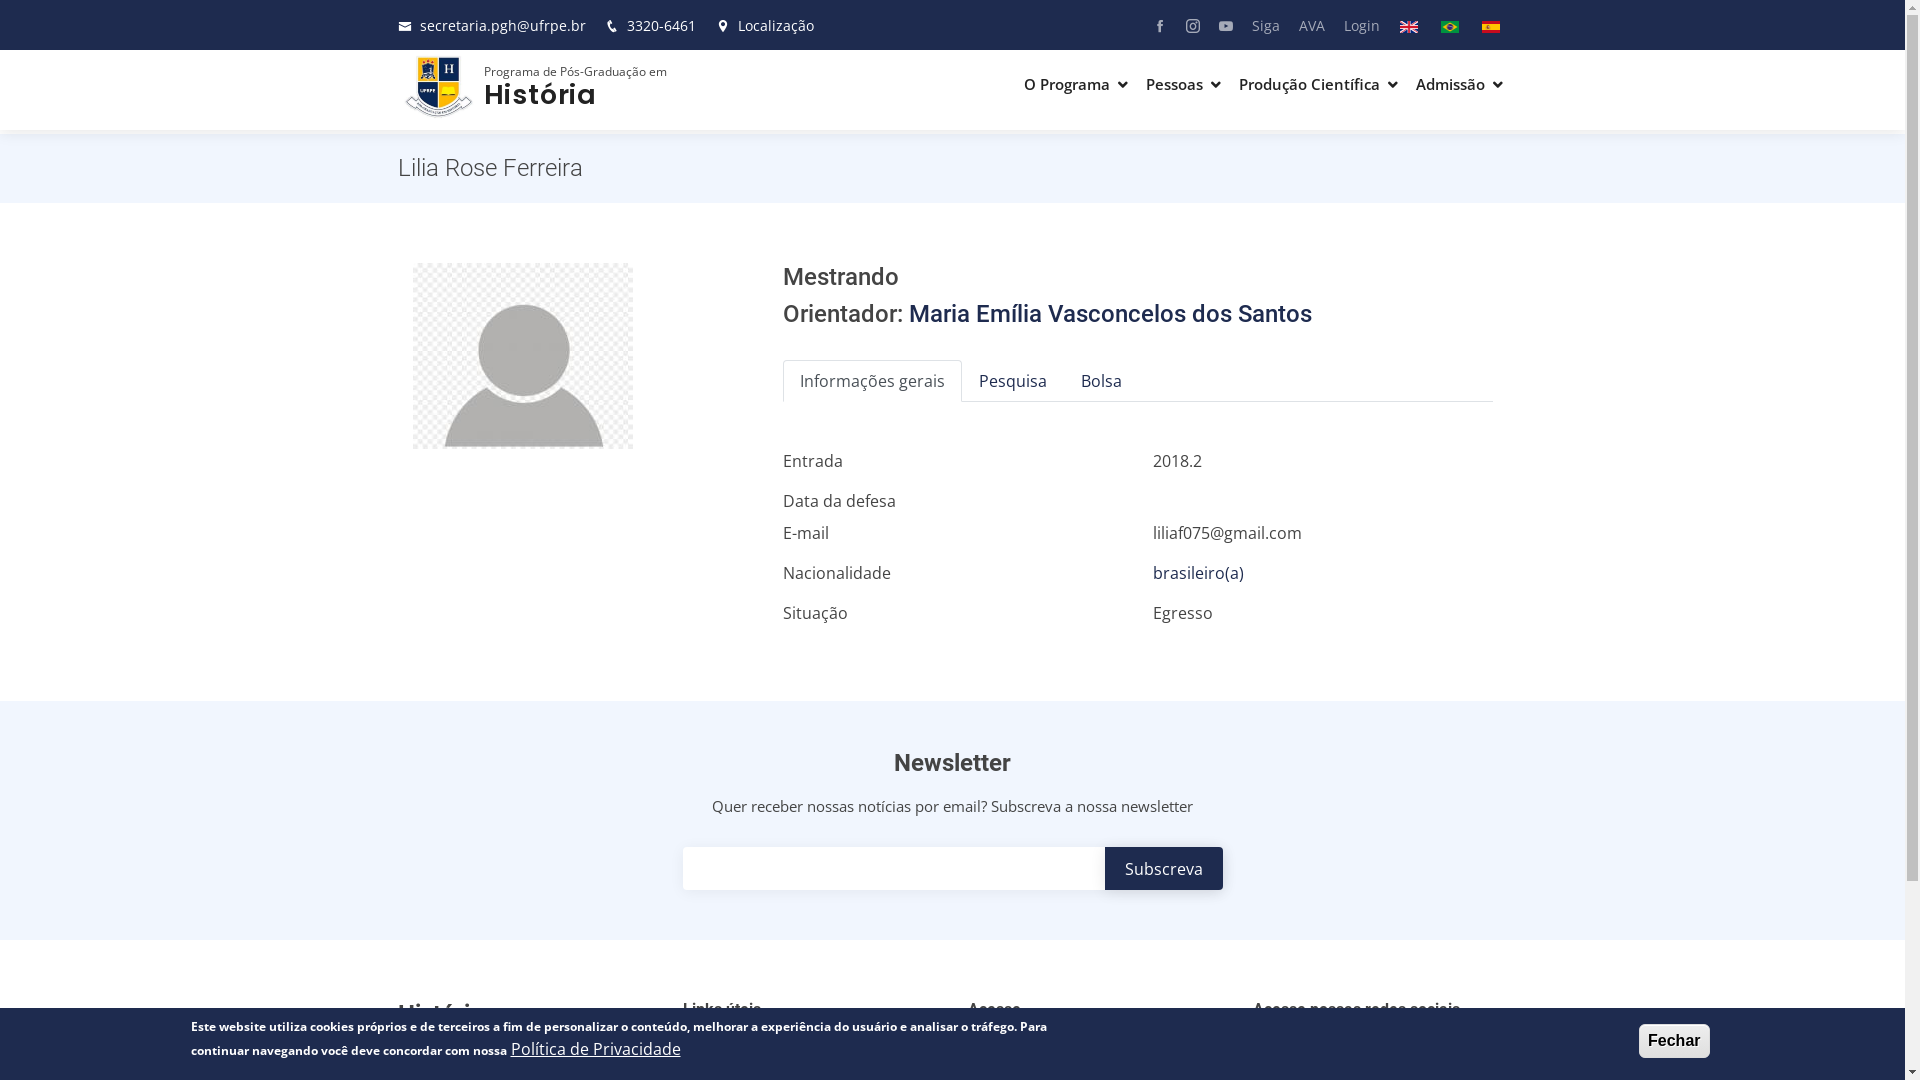  I want to click on UFRPE, so click(723, 1048).